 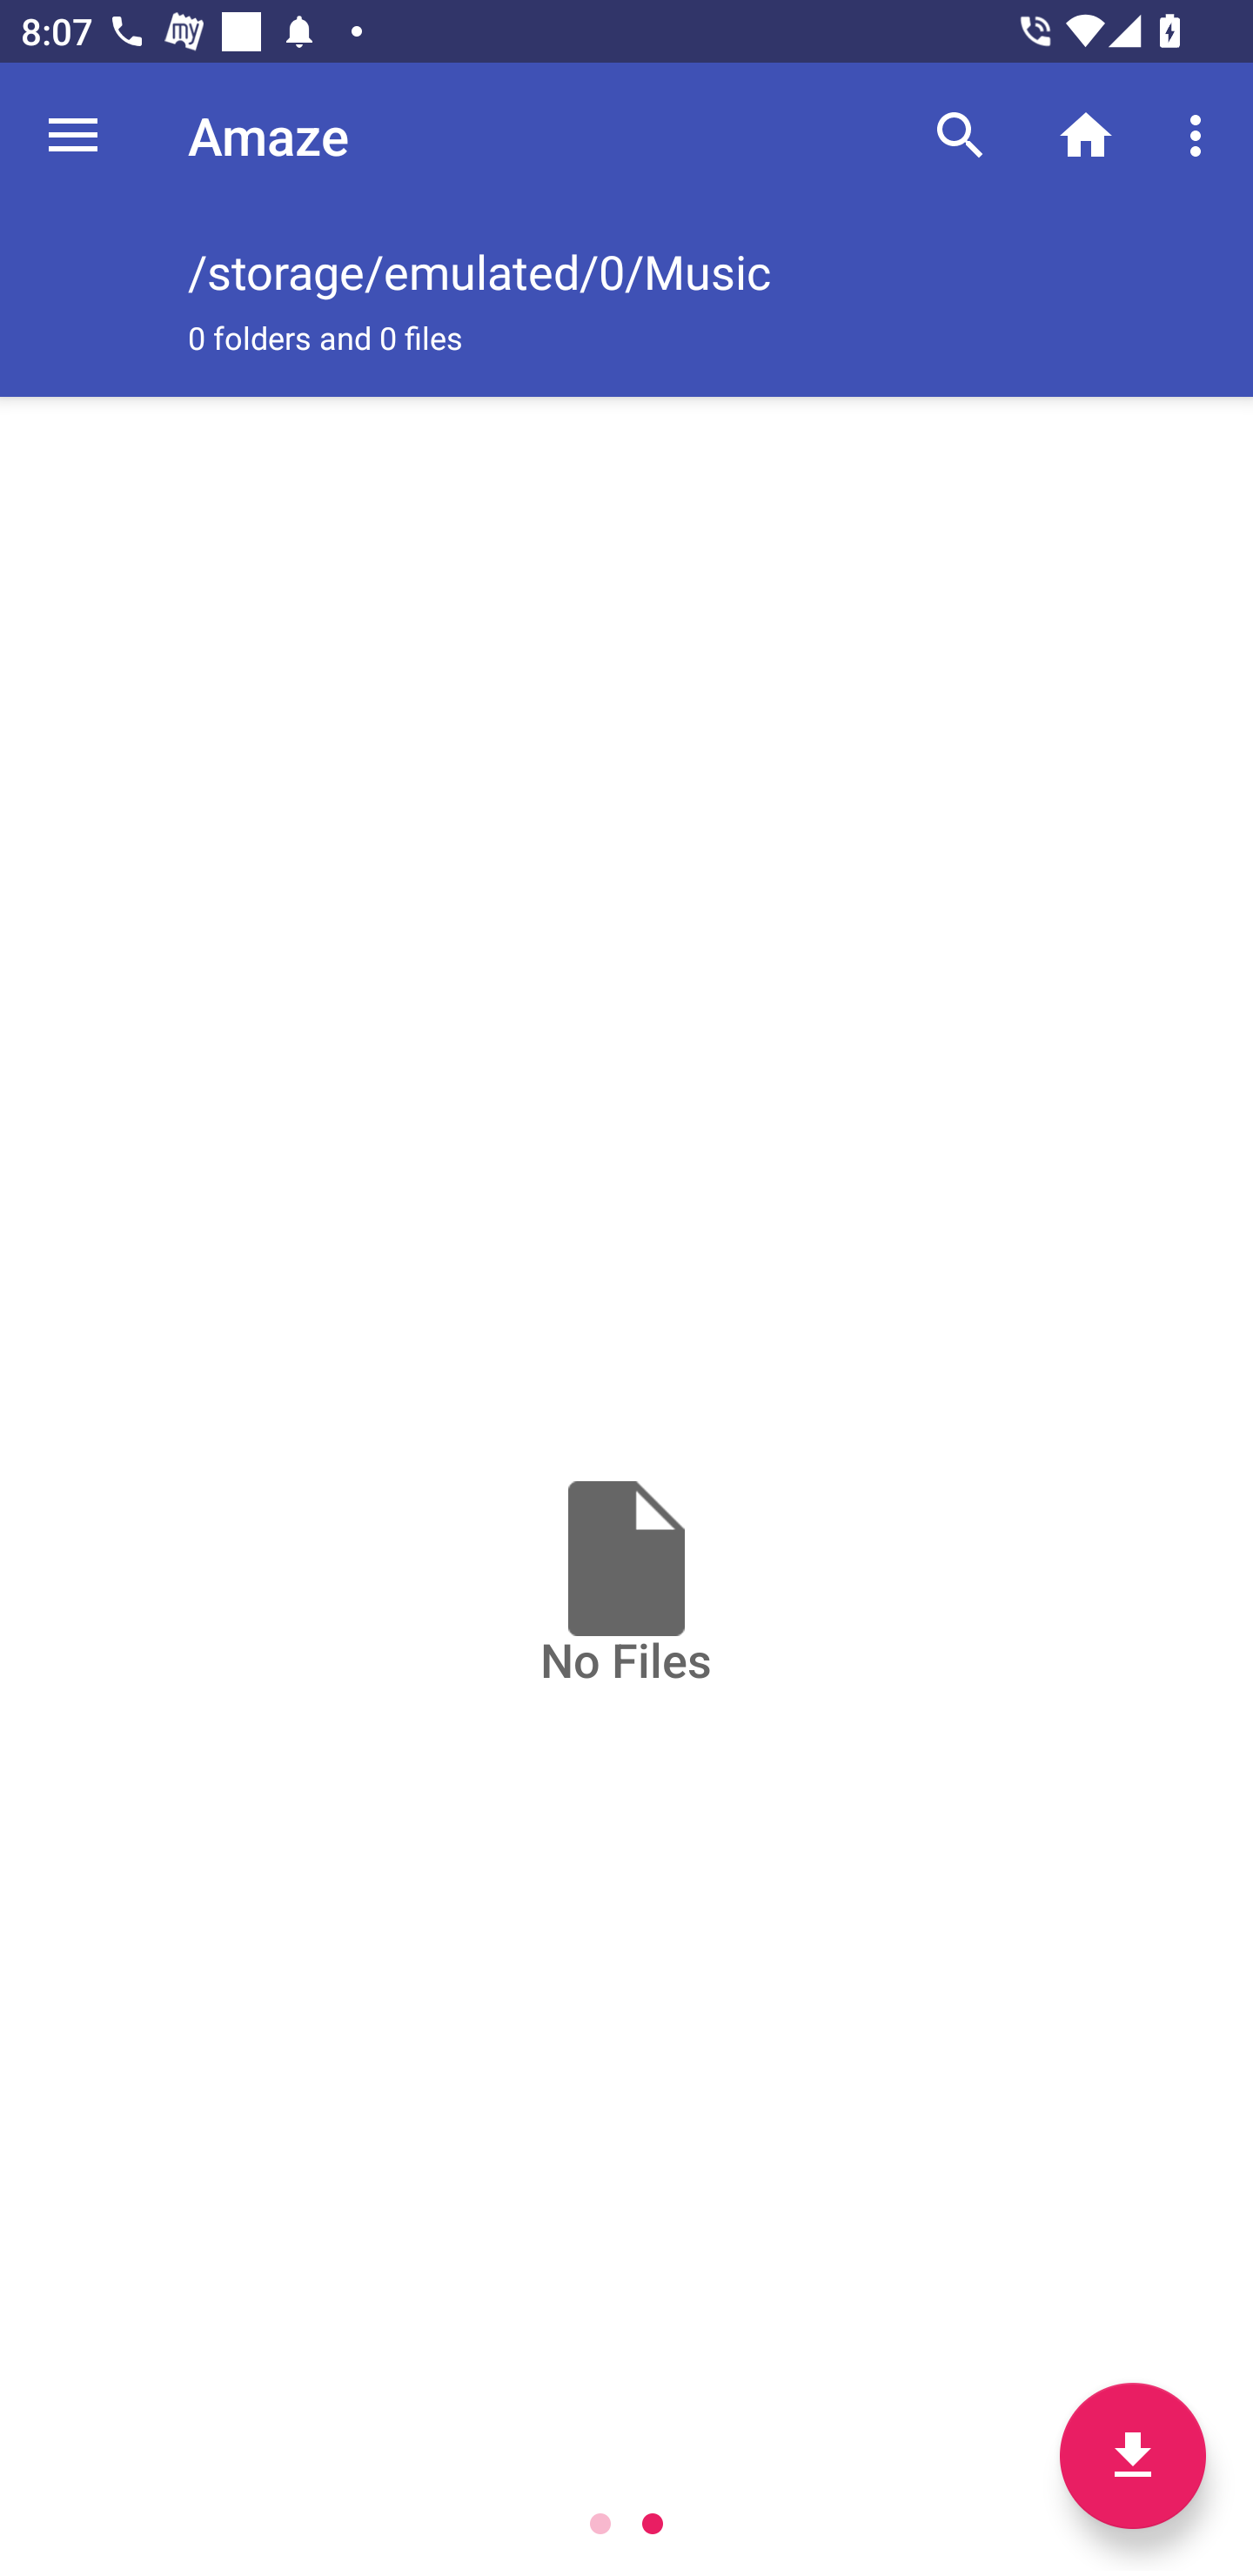 I want to click on Home, so click(x=1086, y=134).